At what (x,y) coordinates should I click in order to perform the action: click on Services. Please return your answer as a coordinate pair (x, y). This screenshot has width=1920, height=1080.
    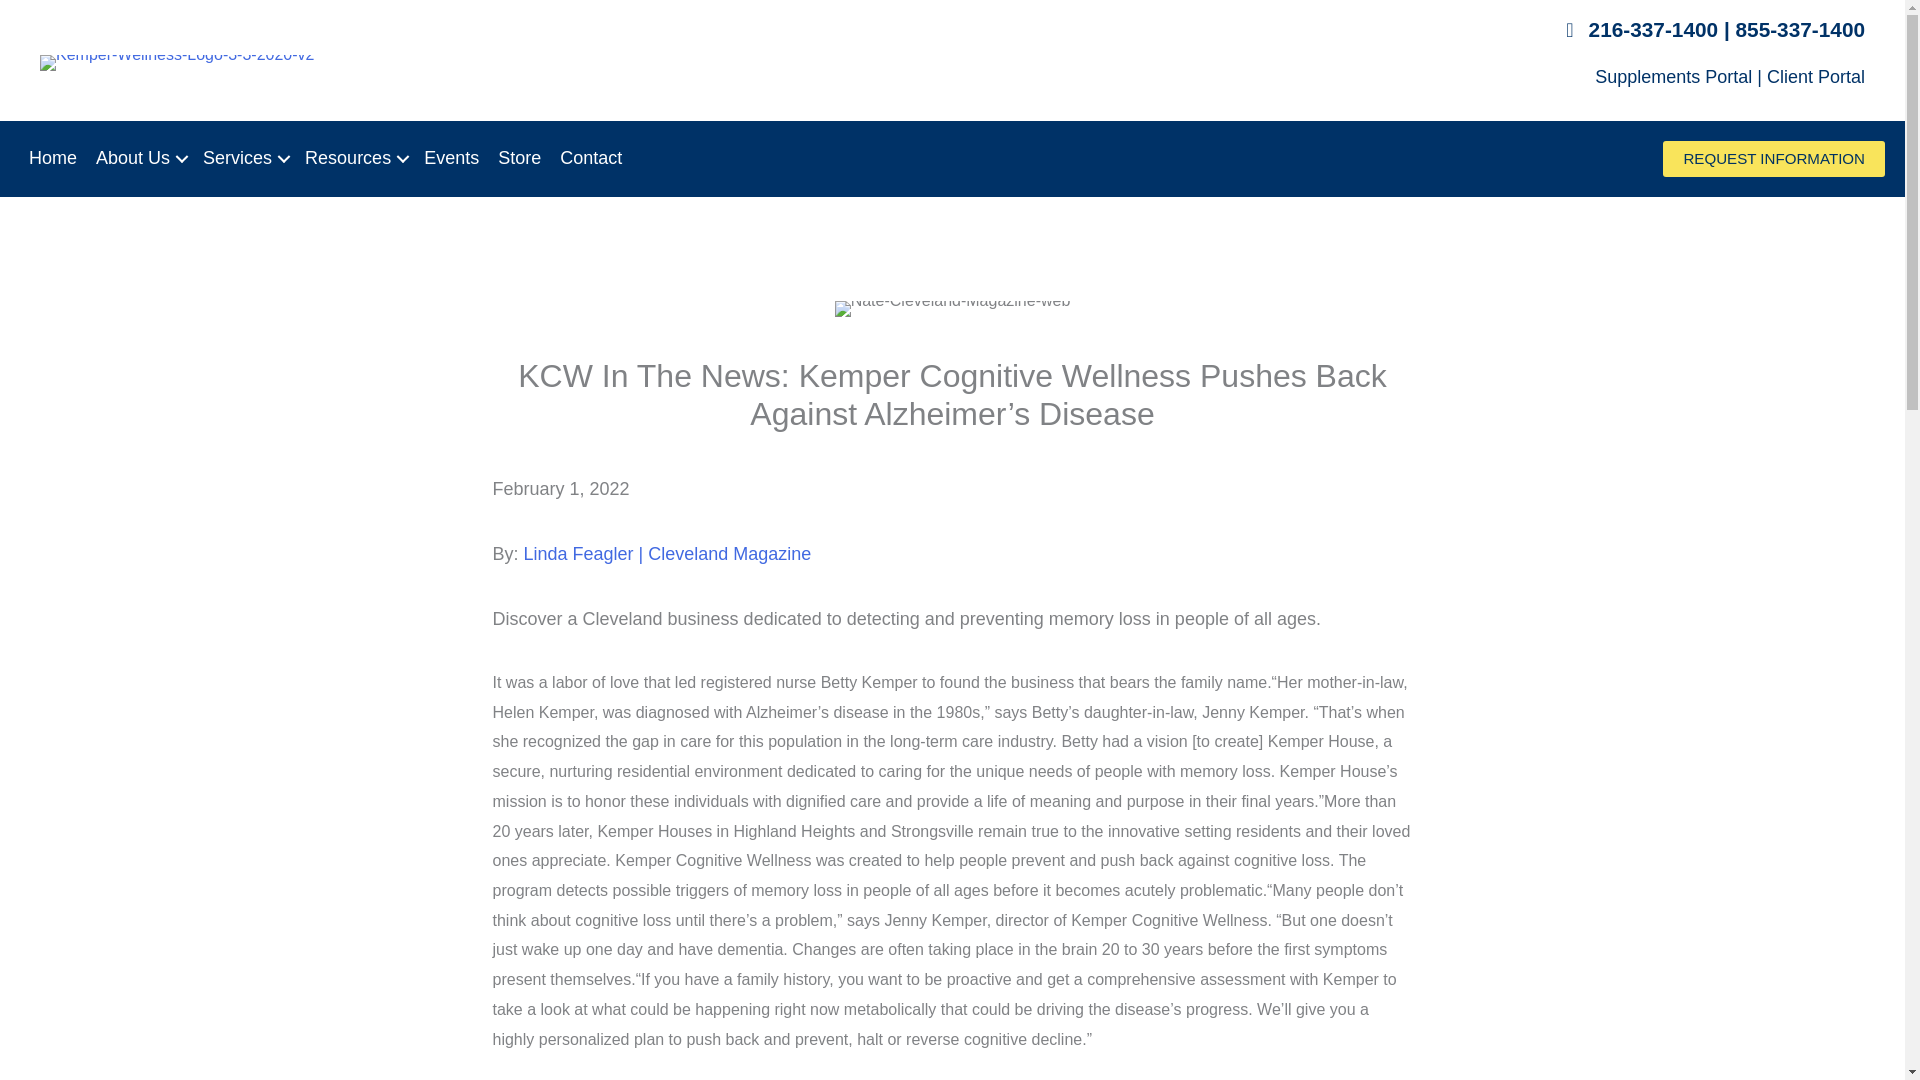
    Looking at the image, I should click on (244, 158).